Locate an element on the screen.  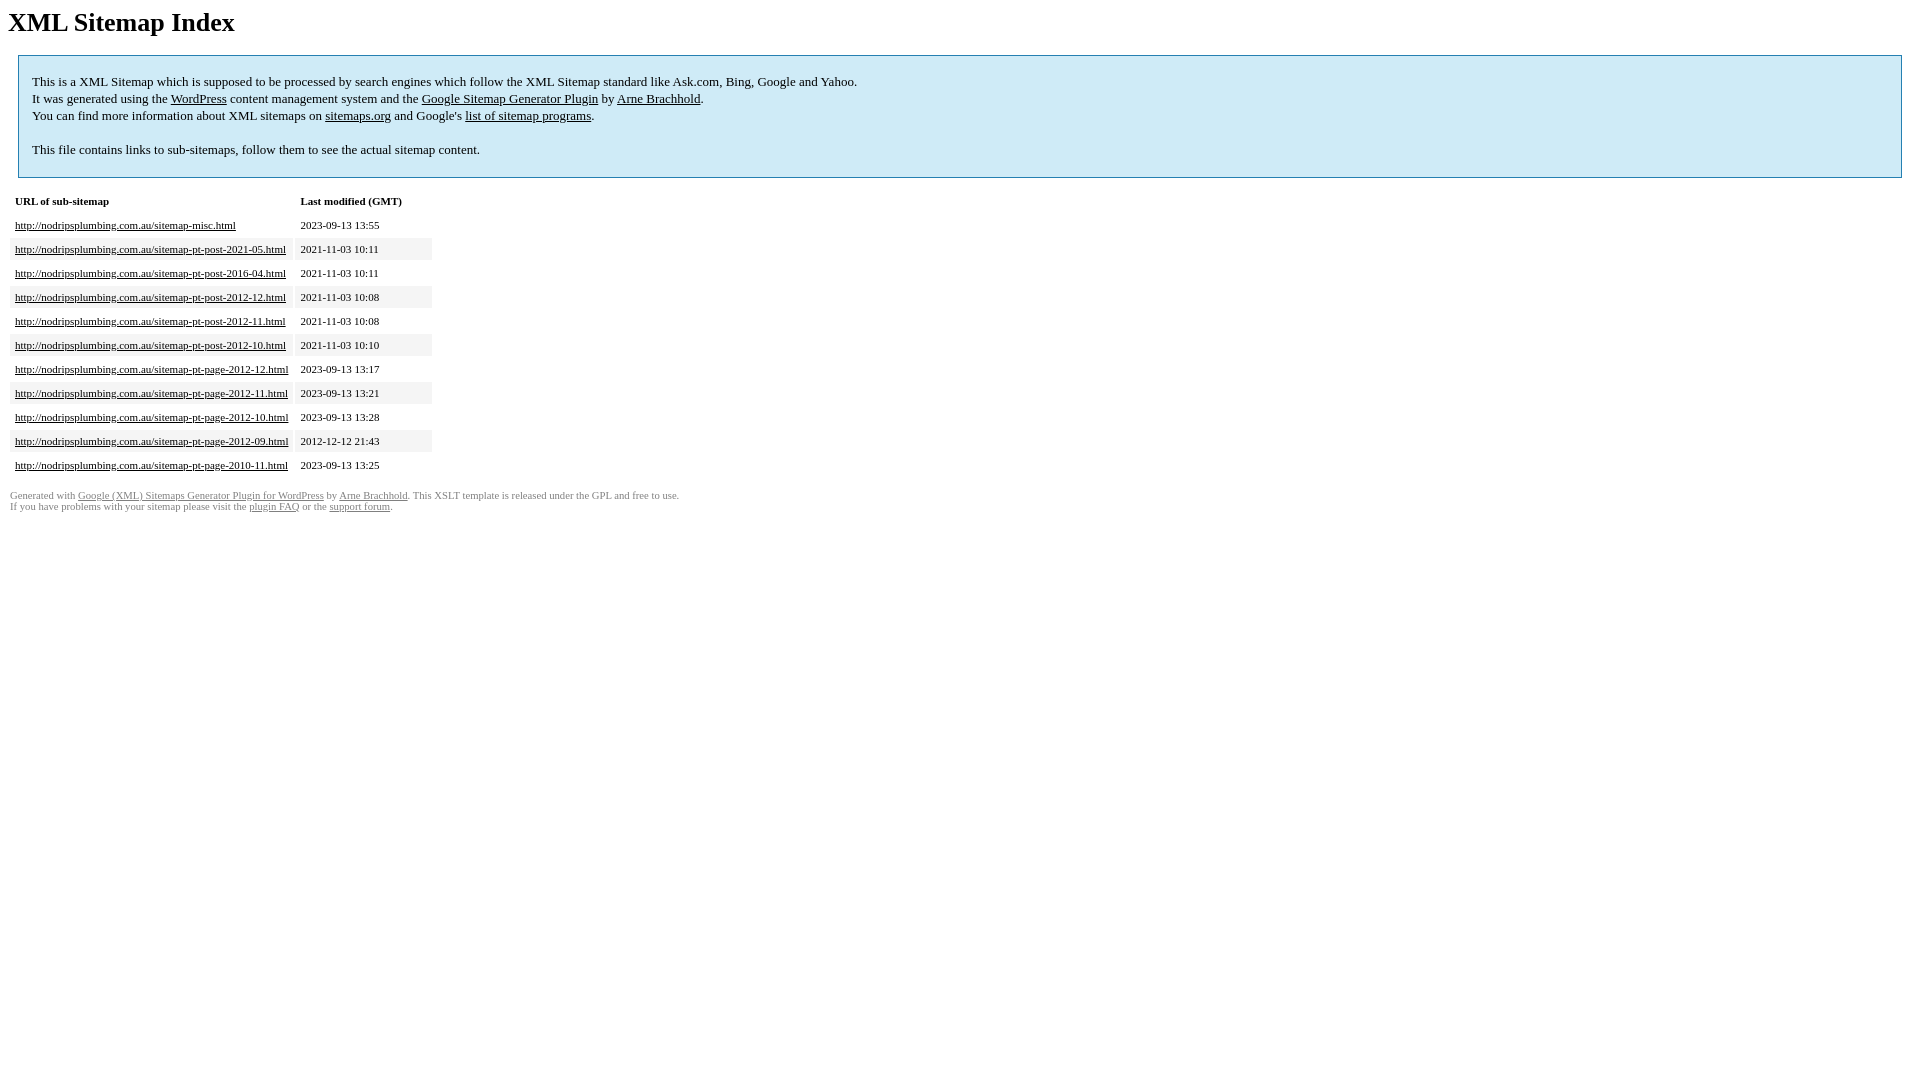
http://nodripsplumbing.com.au/sitemap-pt-post-2012-11.html is located at coordinates (150, 321).